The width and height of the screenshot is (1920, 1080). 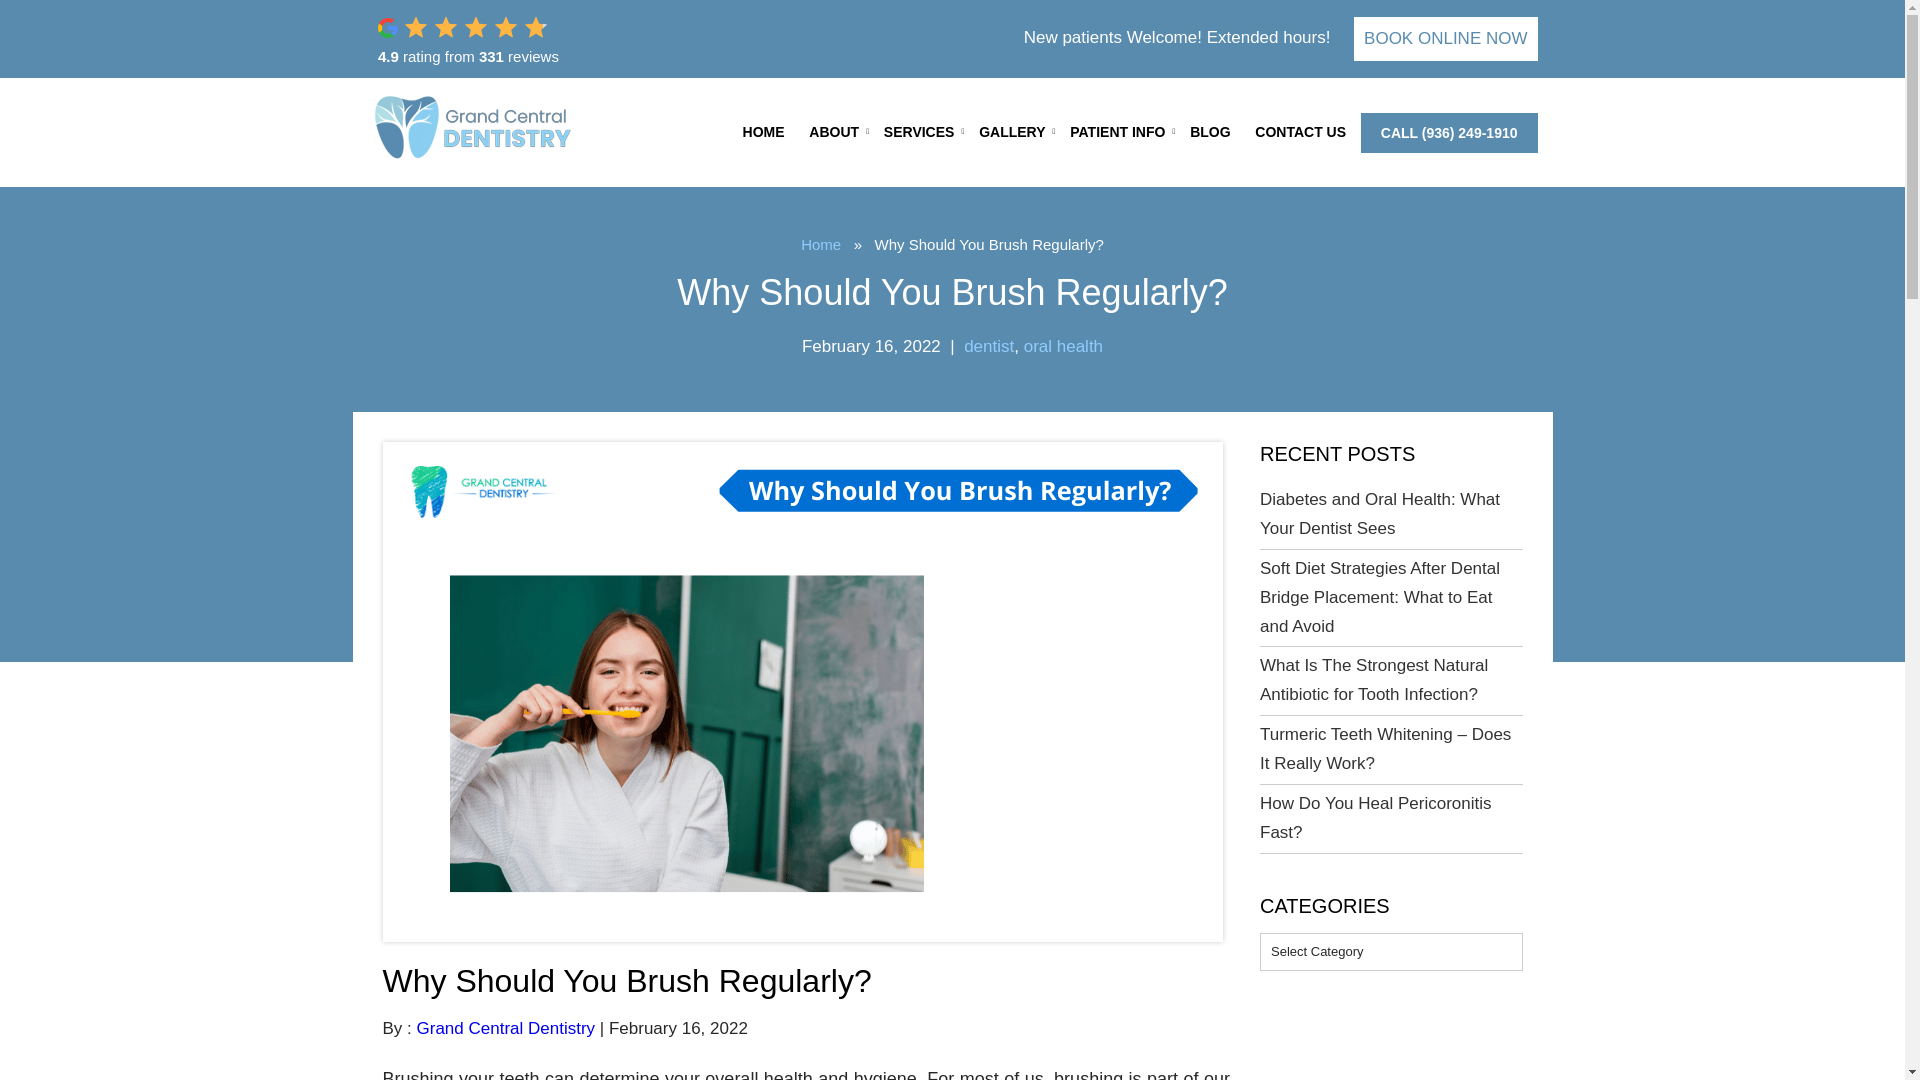 I want to click on SERVICES, so click(x=919, y=132).